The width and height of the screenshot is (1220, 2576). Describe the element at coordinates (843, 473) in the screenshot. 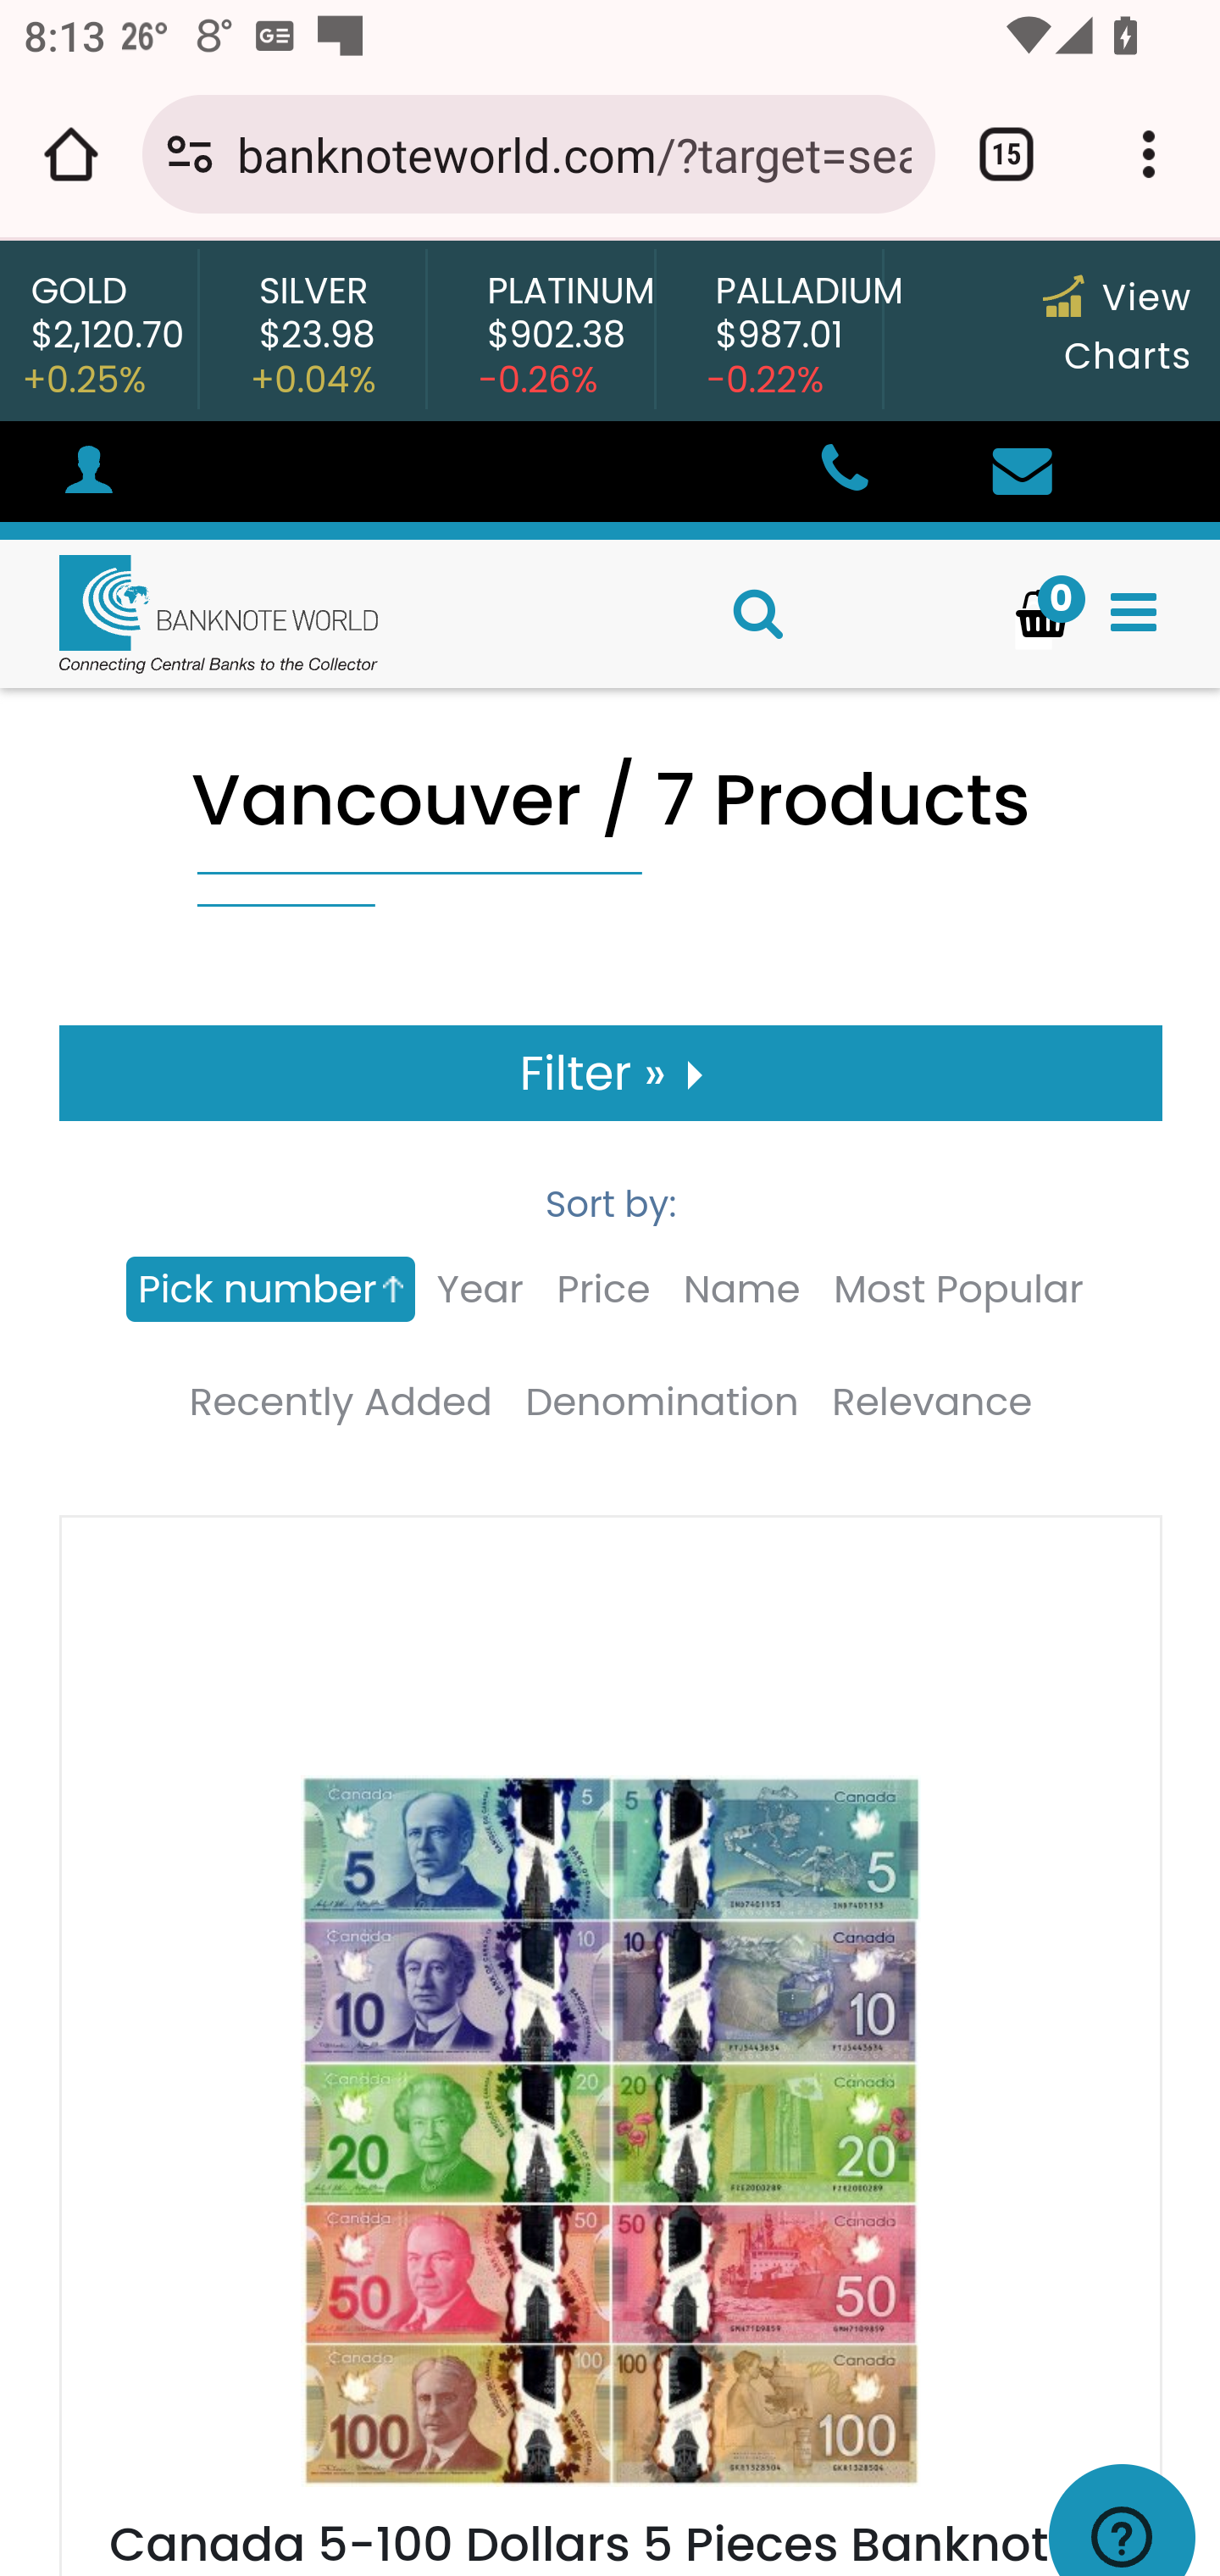

I see `` at that location.